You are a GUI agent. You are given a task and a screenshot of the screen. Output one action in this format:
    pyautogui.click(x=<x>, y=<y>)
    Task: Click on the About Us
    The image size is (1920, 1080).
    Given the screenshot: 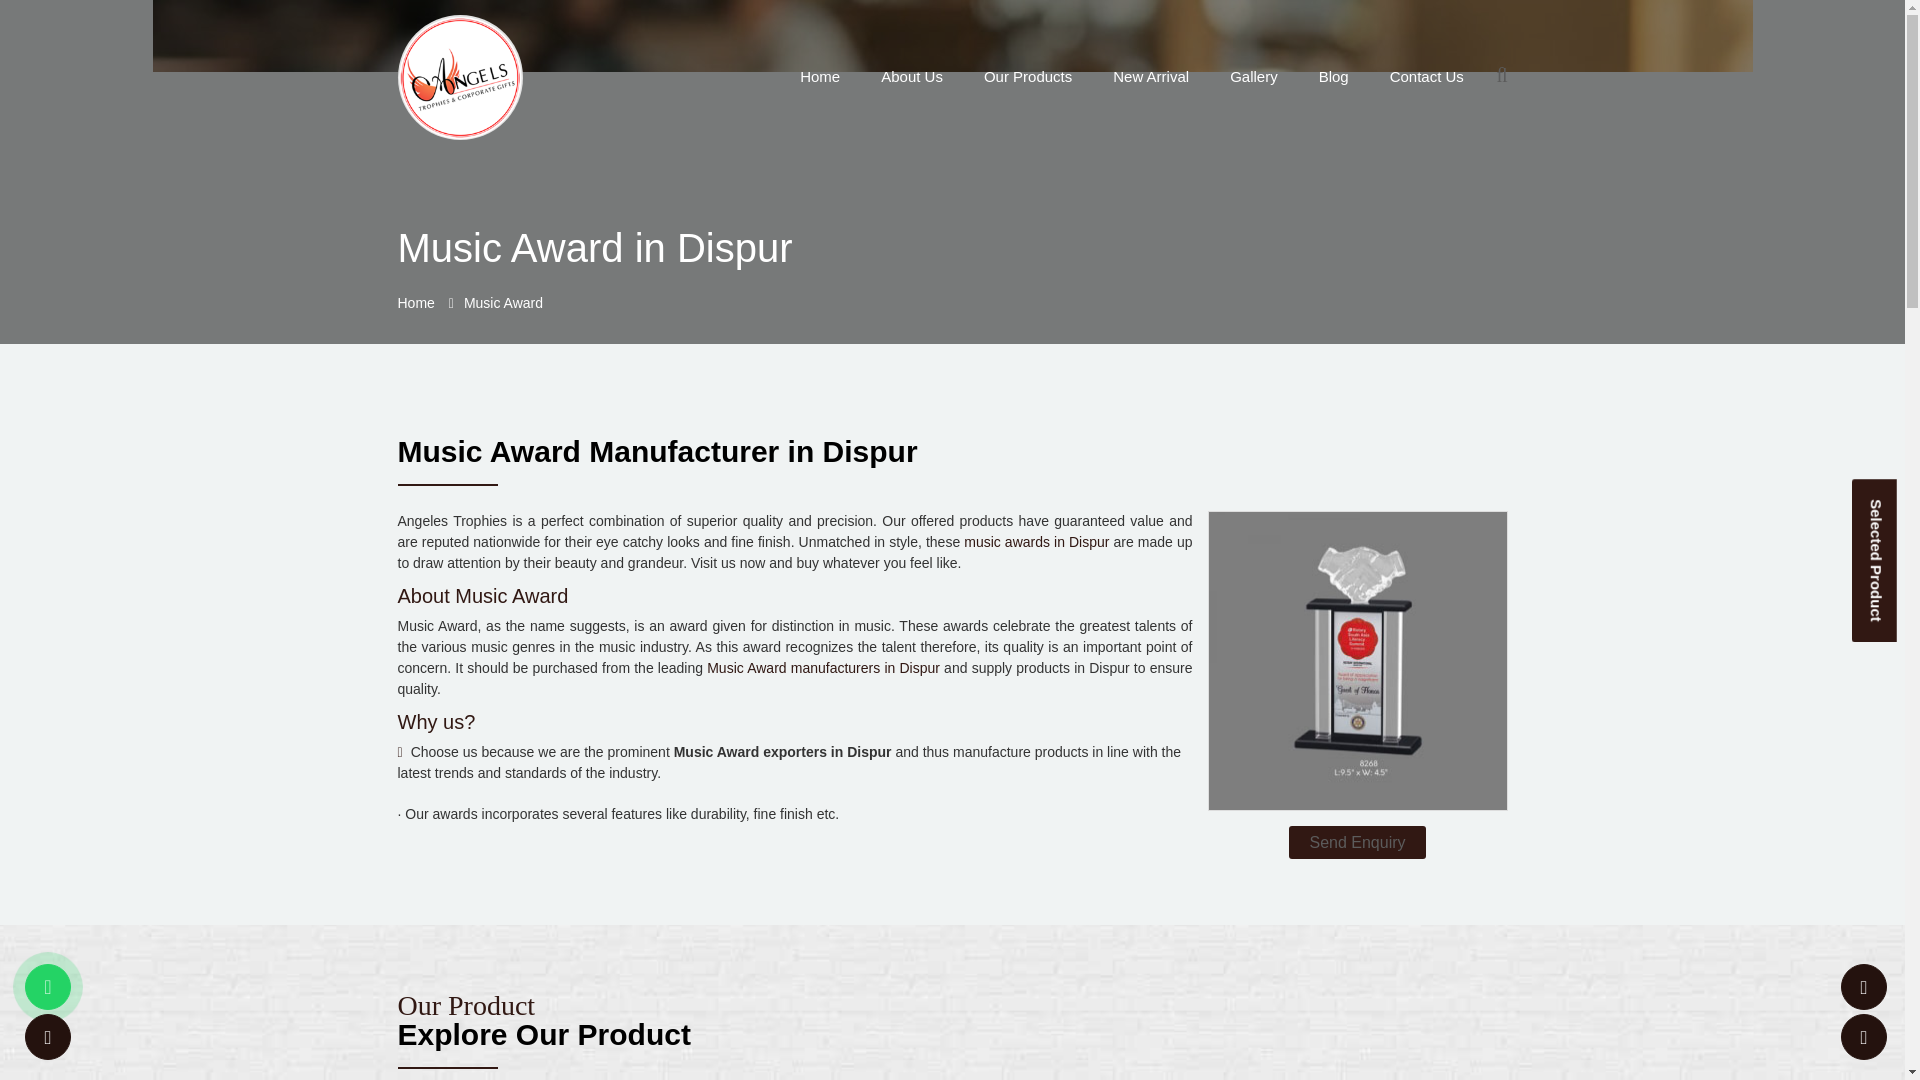 What is the action you would take?
    pyautogui.click(x=912, y=76)
    